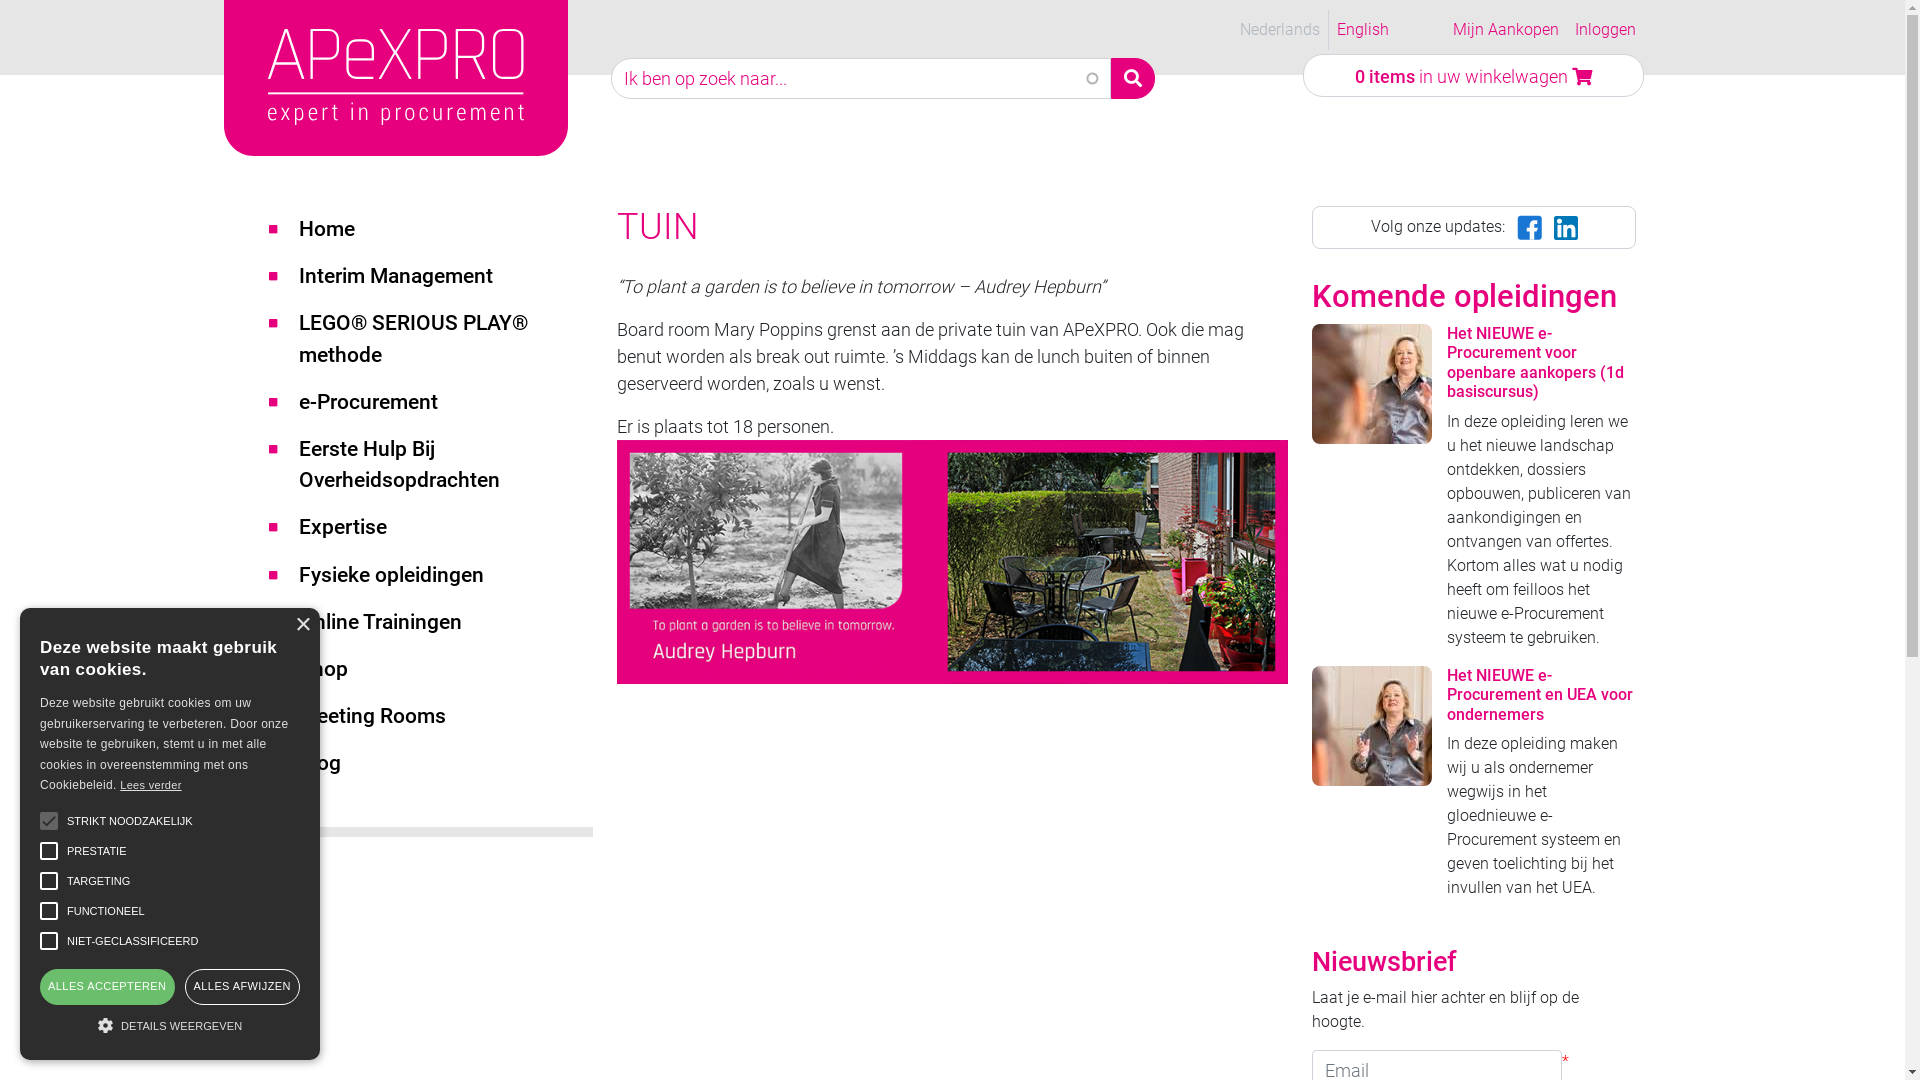 The width and height of the screenshot is (1920, 1080). What do you see at coordinates (442, 764) in the screenshot?
I see `Blog` at bounding box center [442, 764].